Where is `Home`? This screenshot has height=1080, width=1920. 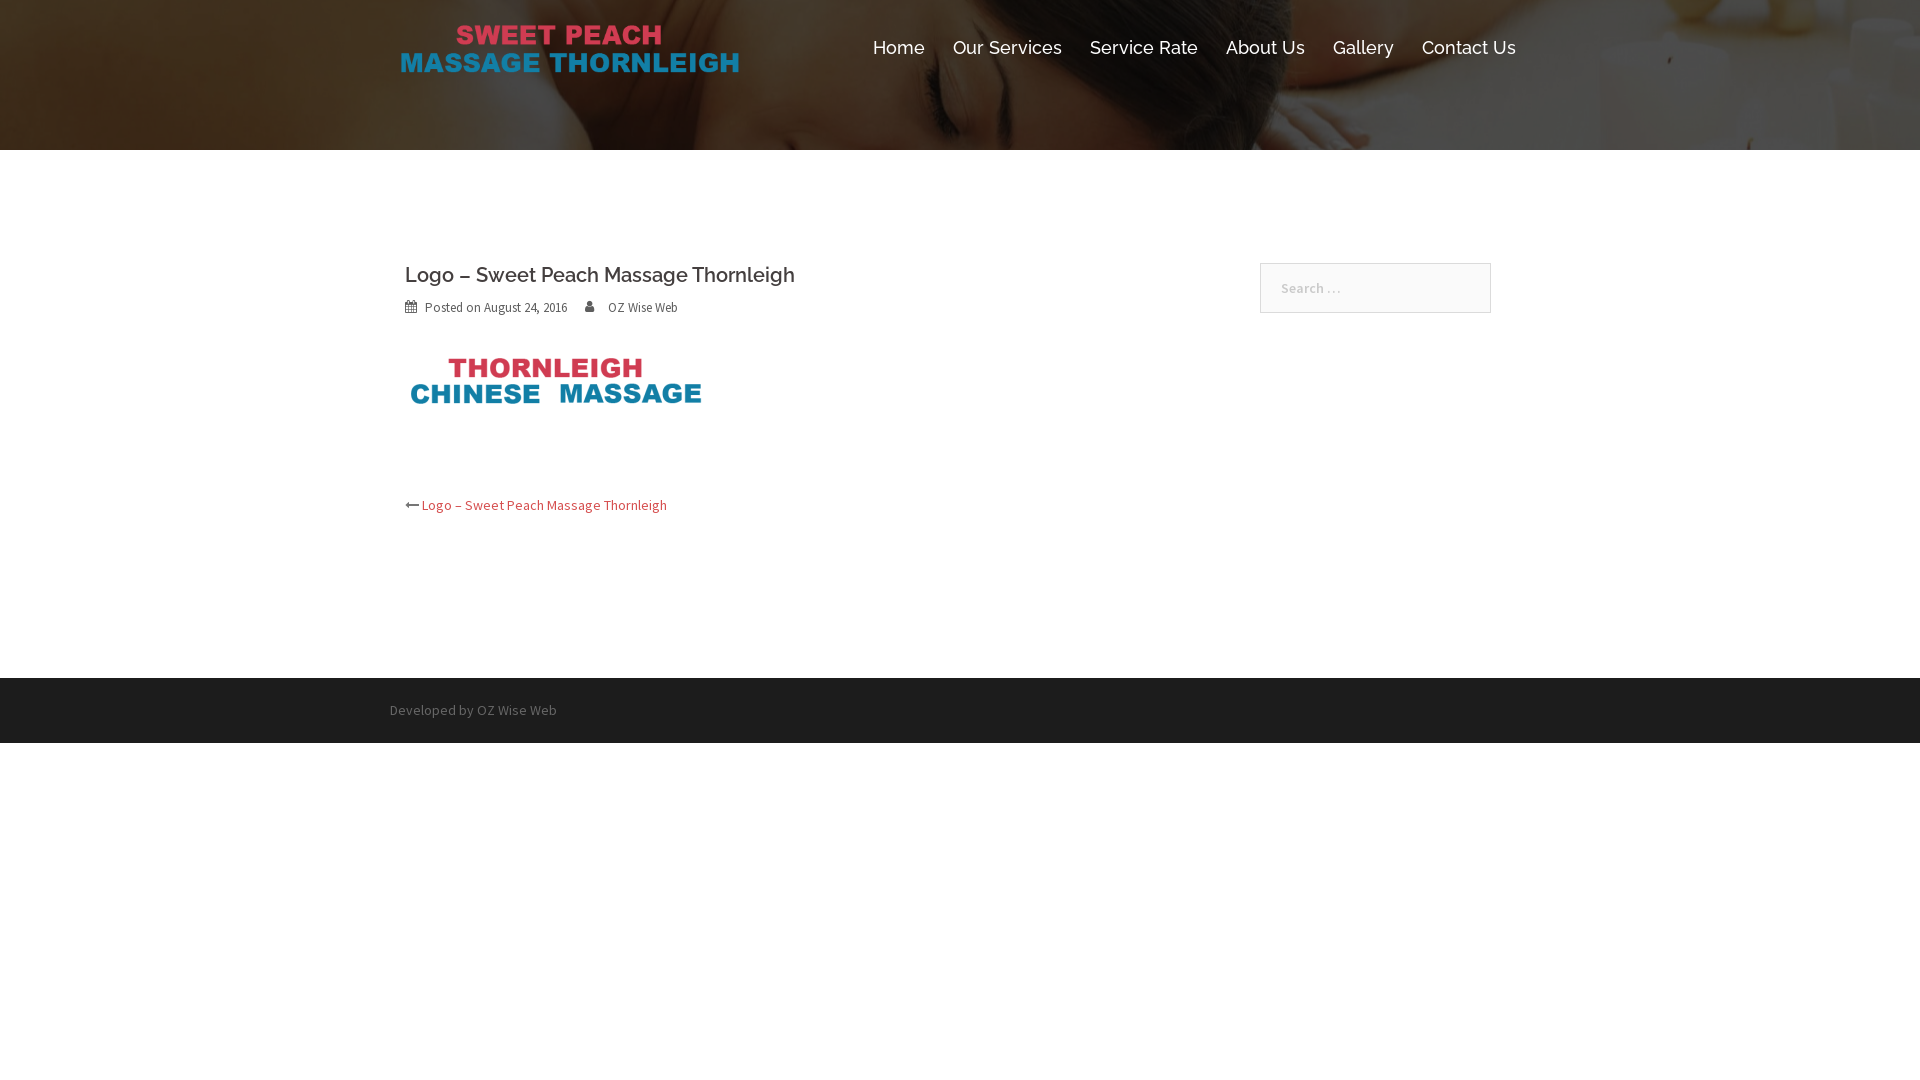
Home is located at coordinates (899, 48).